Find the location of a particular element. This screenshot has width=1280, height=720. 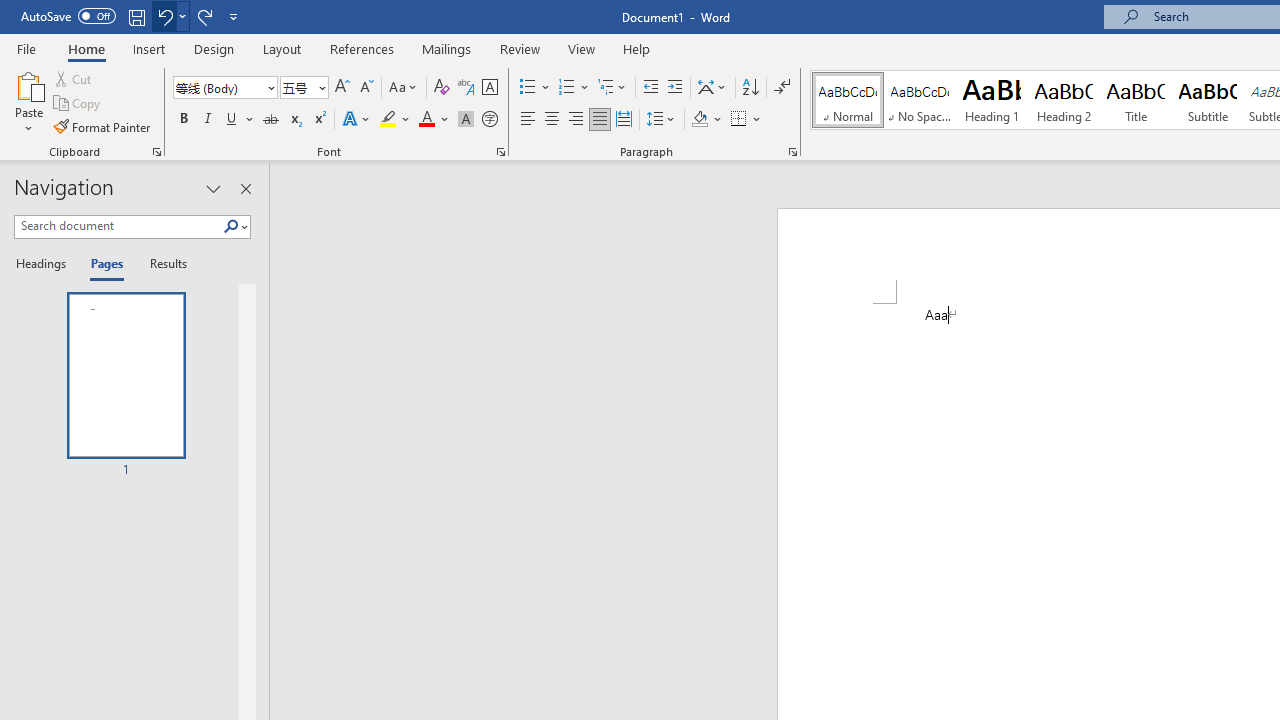

Borders is located at coordinates (746, 120).